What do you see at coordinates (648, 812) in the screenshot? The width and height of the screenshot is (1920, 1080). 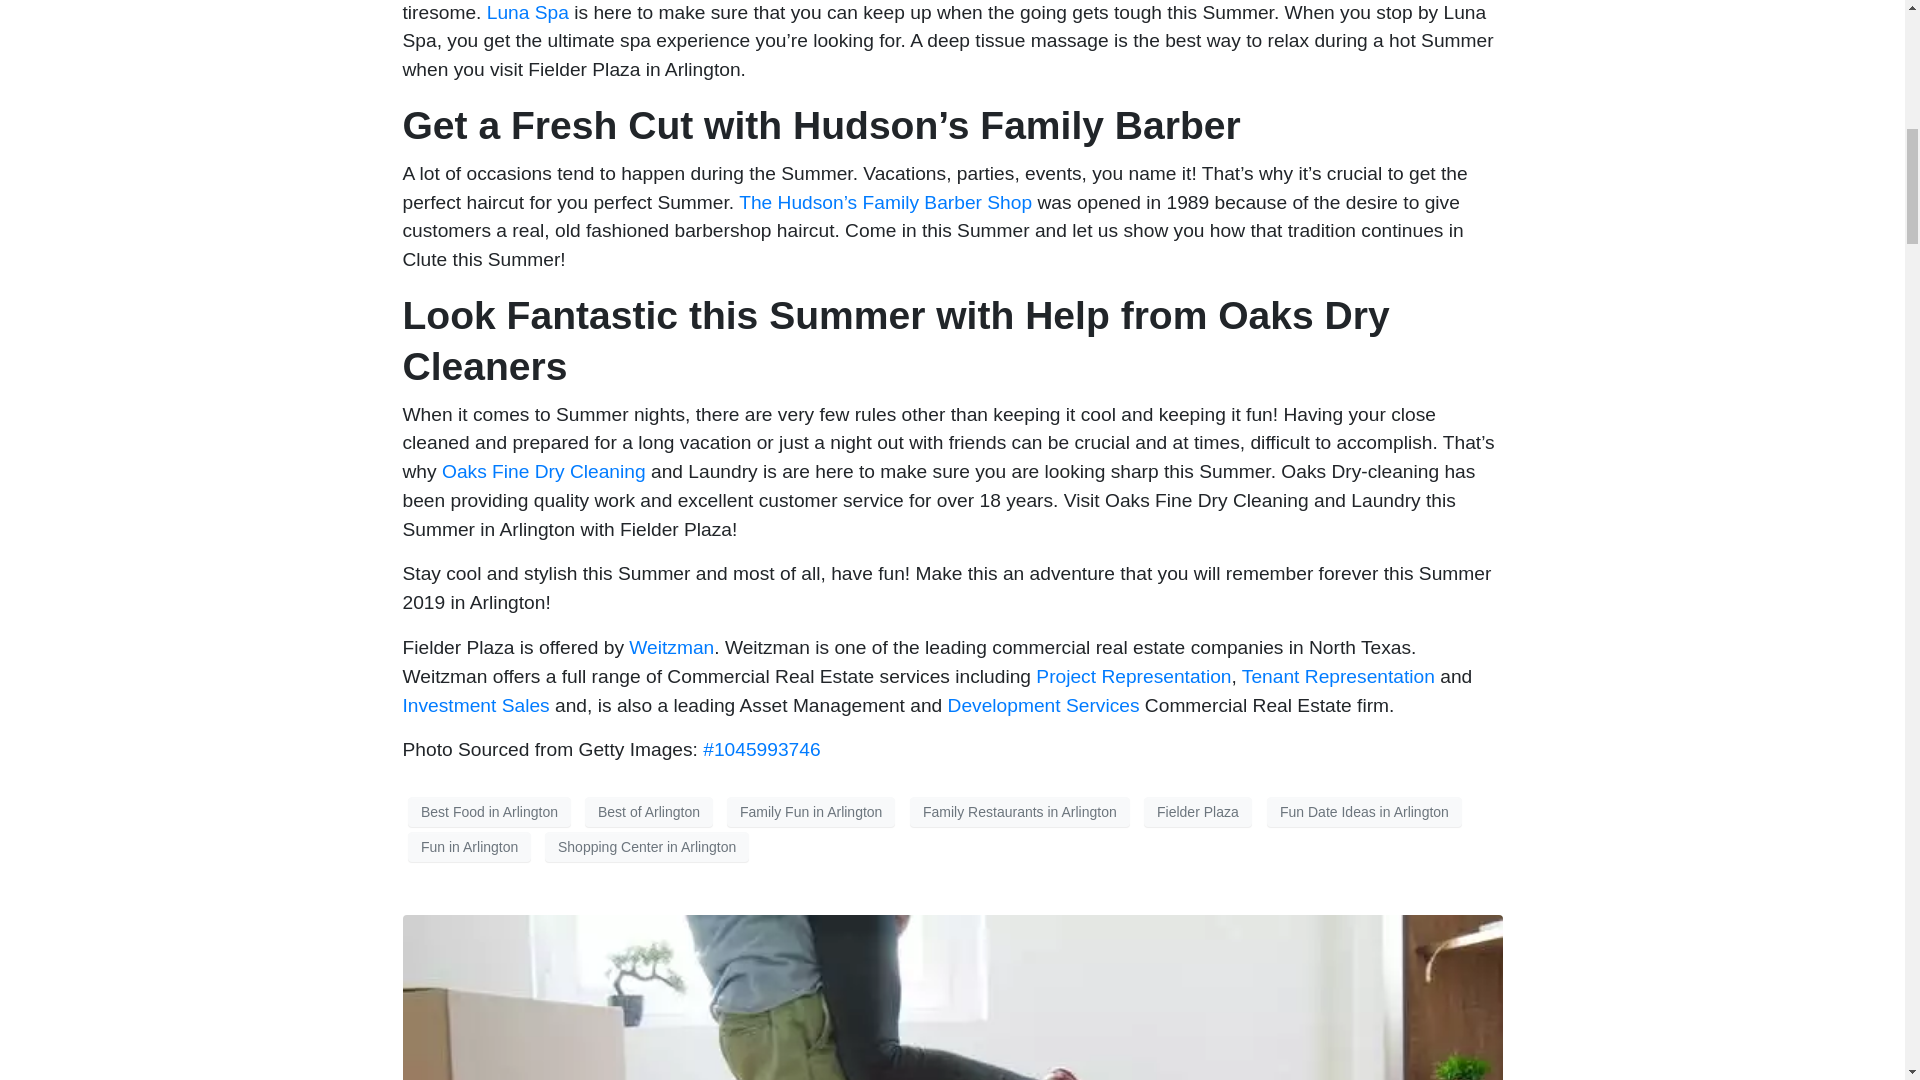 I see `Best of Arlington` at bounding box center [648, 812].